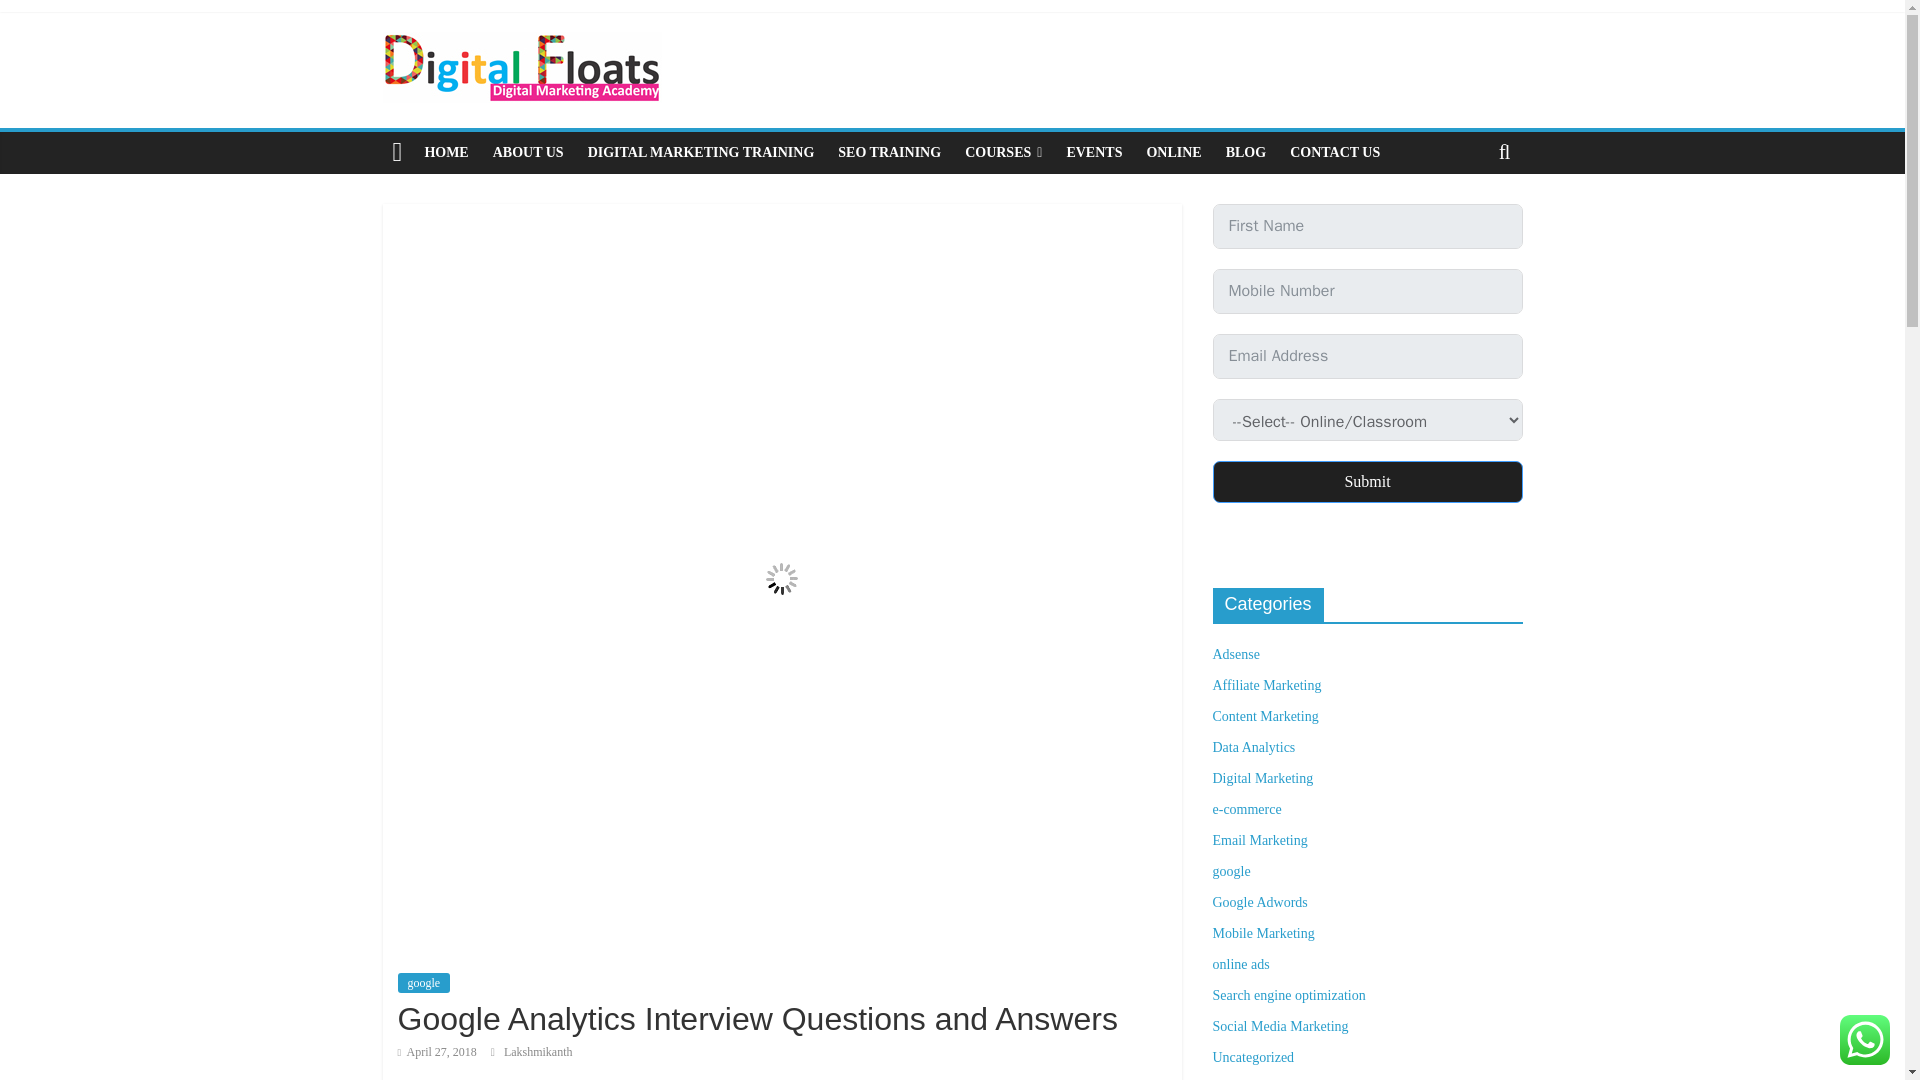  I want to click on BLOG, so click(1246, 152).